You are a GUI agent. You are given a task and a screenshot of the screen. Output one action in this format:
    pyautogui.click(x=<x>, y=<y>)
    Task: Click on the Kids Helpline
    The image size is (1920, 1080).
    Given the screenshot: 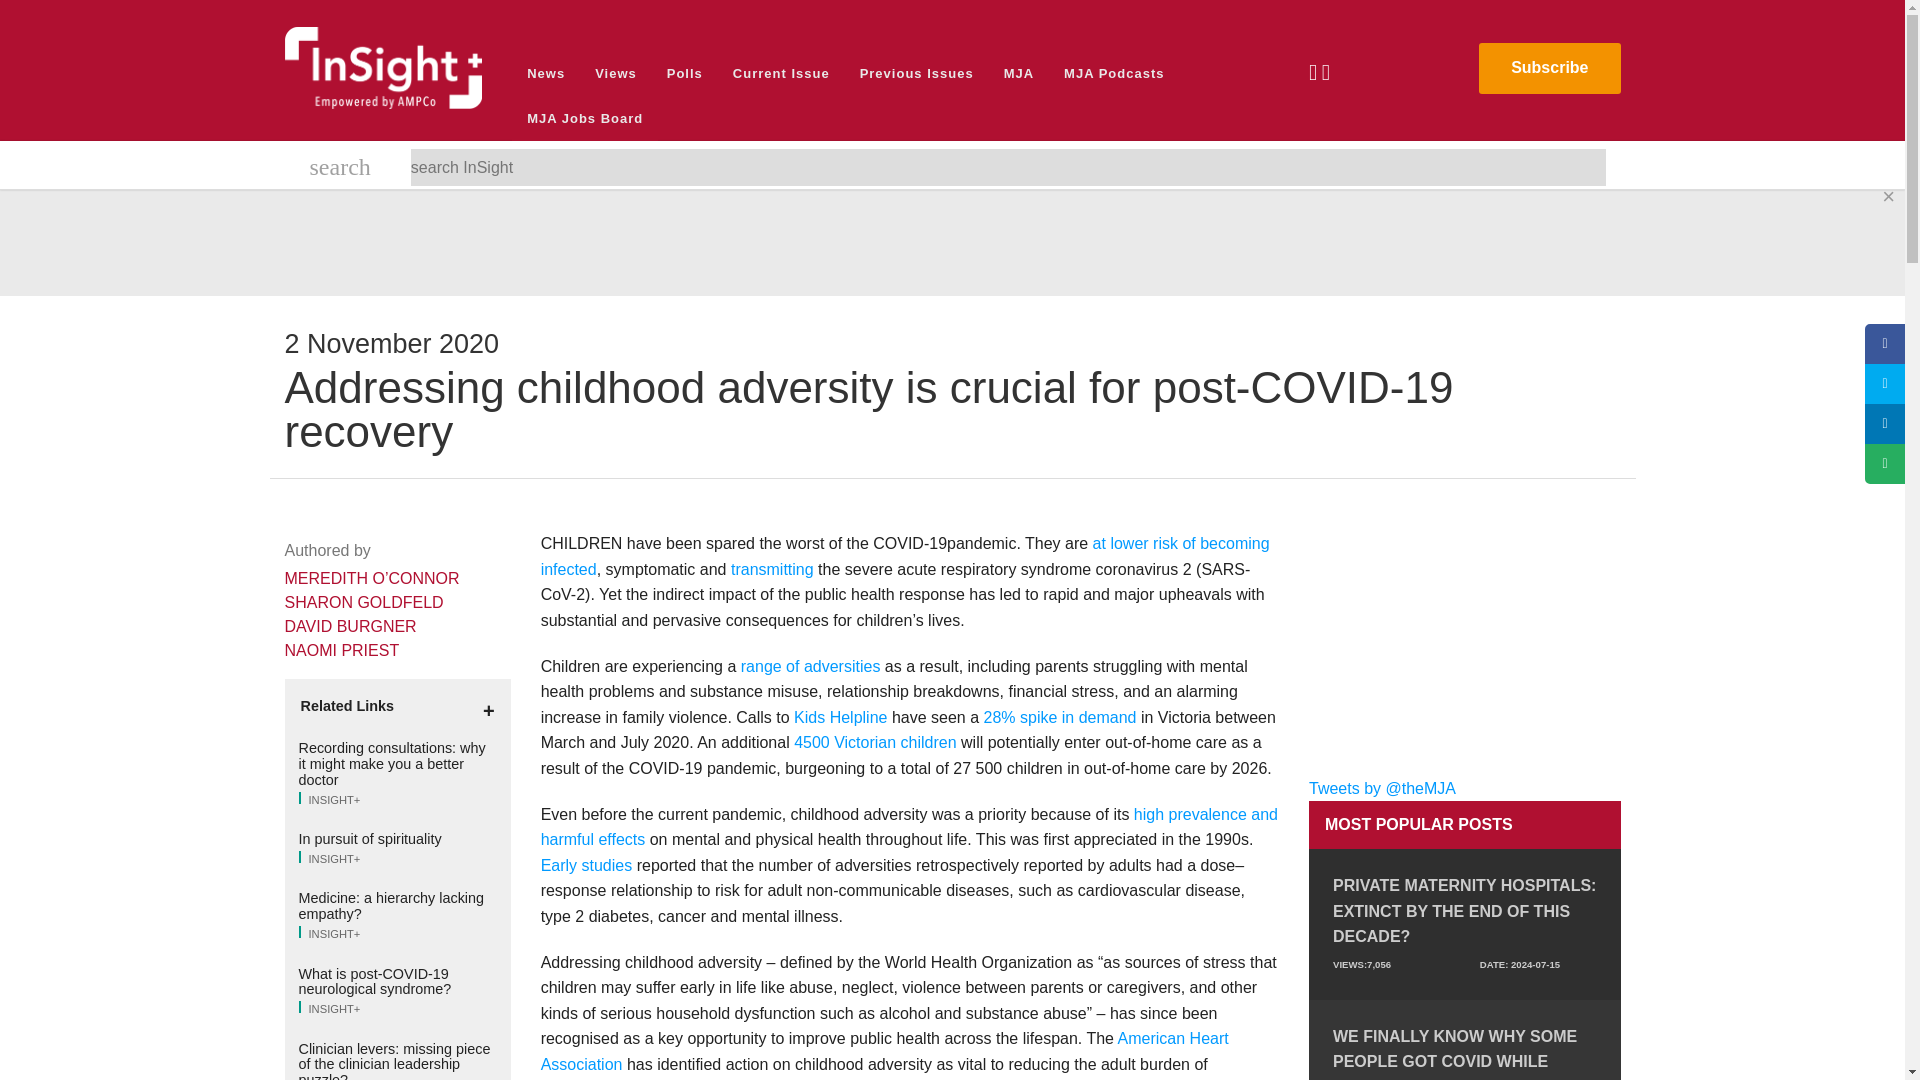 What is the action you would take?
    pyautogui.click(x=840, y=716)
    